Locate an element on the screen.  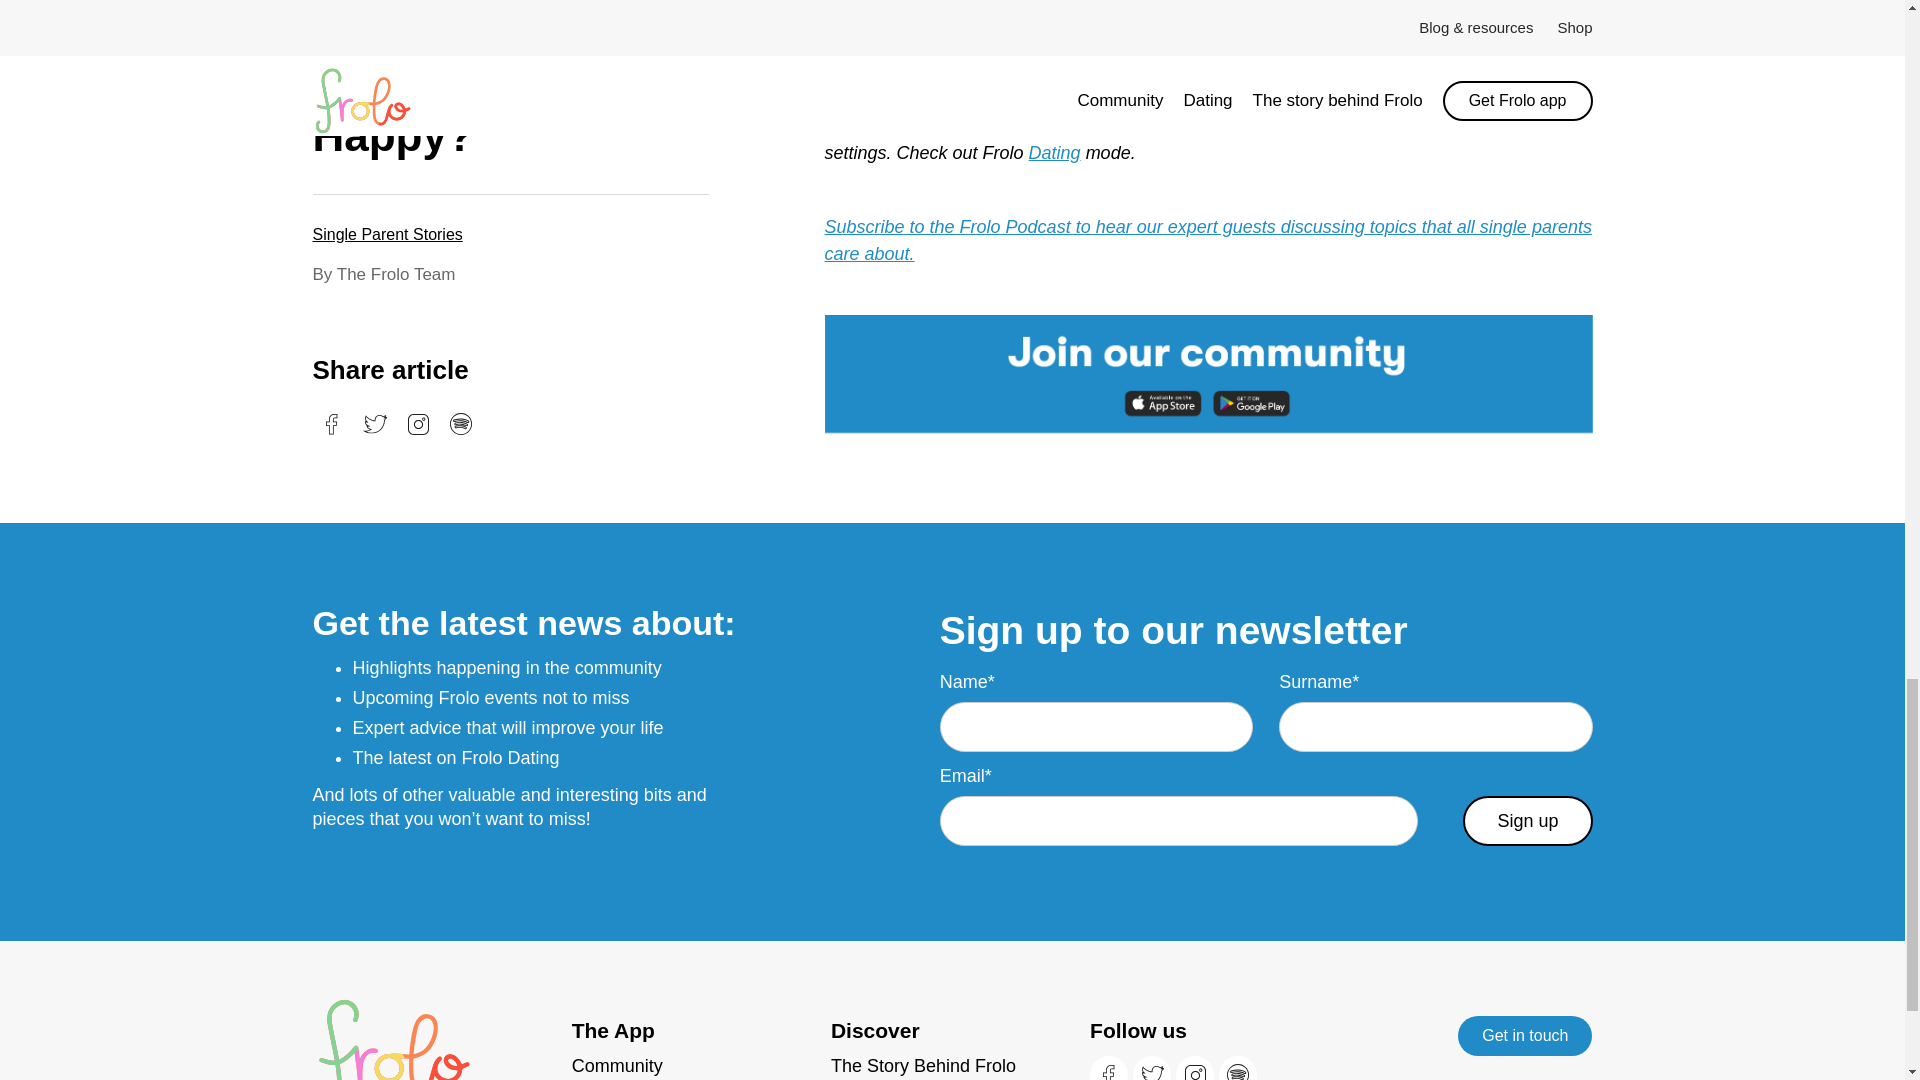
Sign up is located at coordinates (1527, 820).